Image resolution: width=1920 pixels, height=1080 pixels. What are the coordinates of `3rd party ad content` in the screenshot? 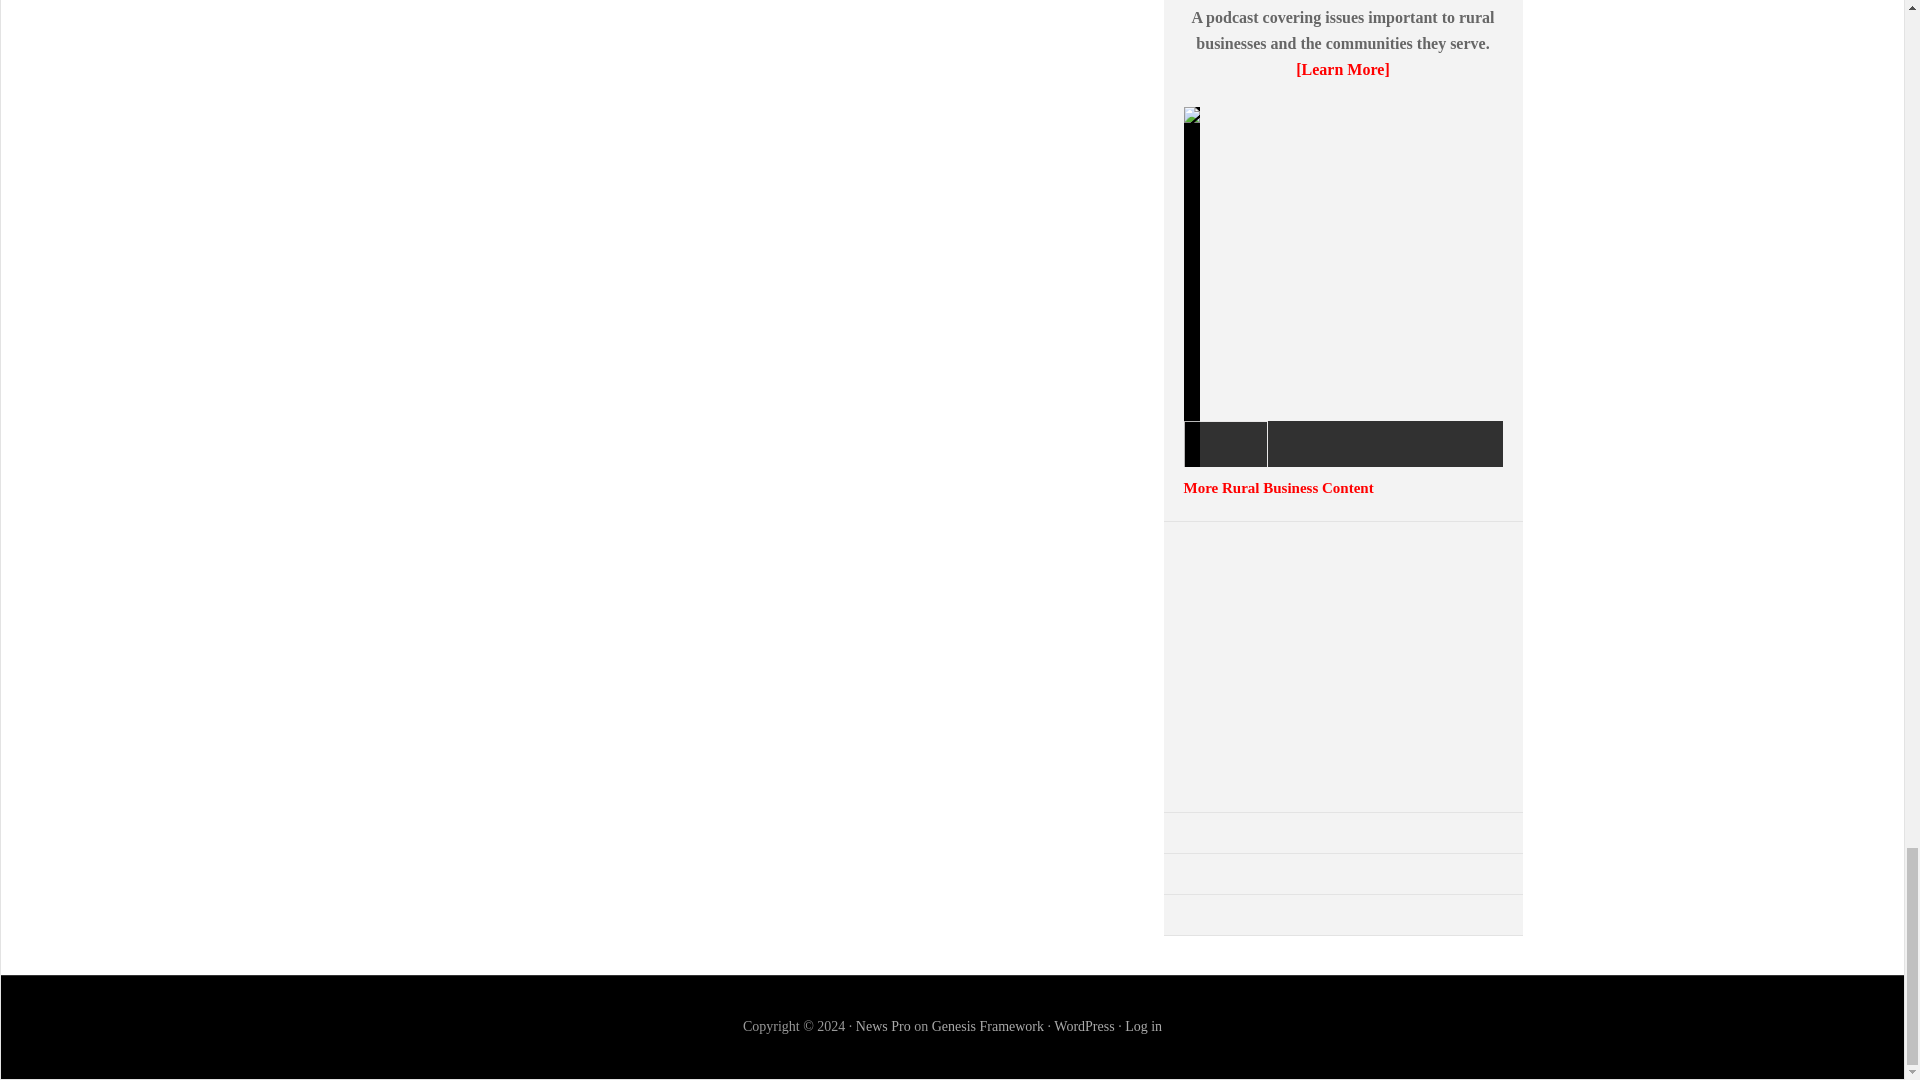 It's located at (1342, 666).